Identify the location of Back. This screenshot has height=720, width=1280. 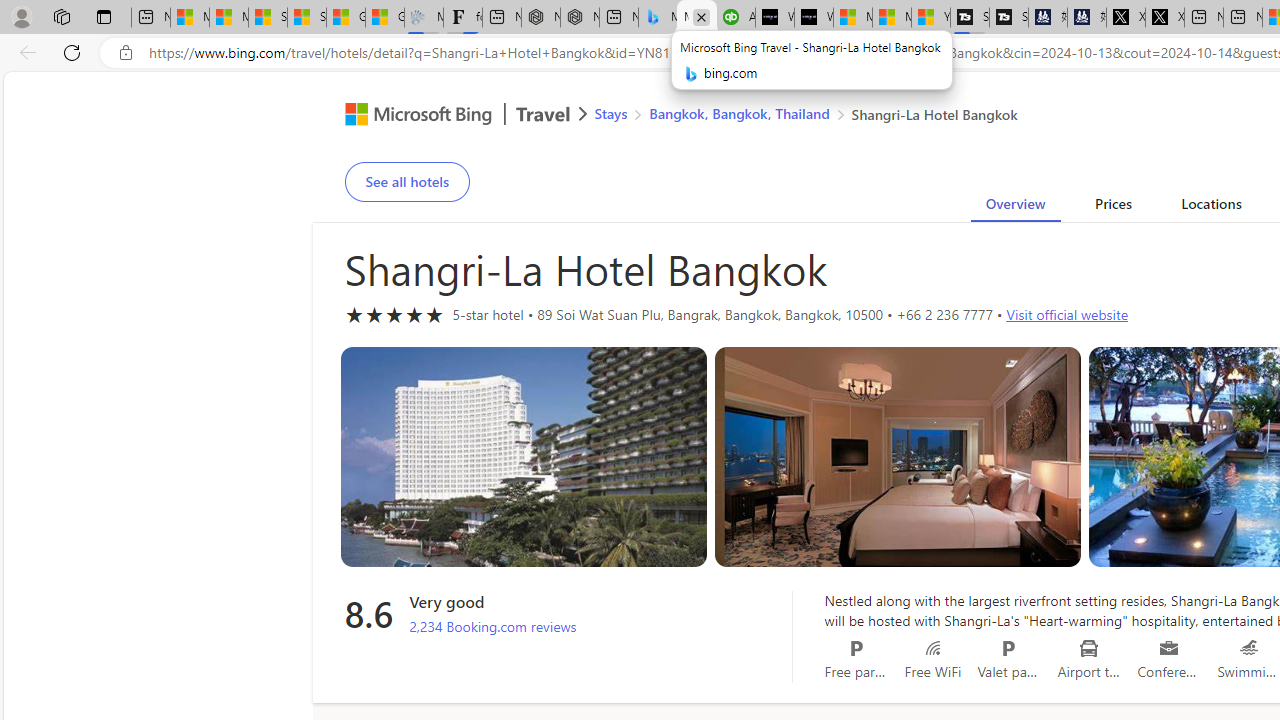
(24, 52).